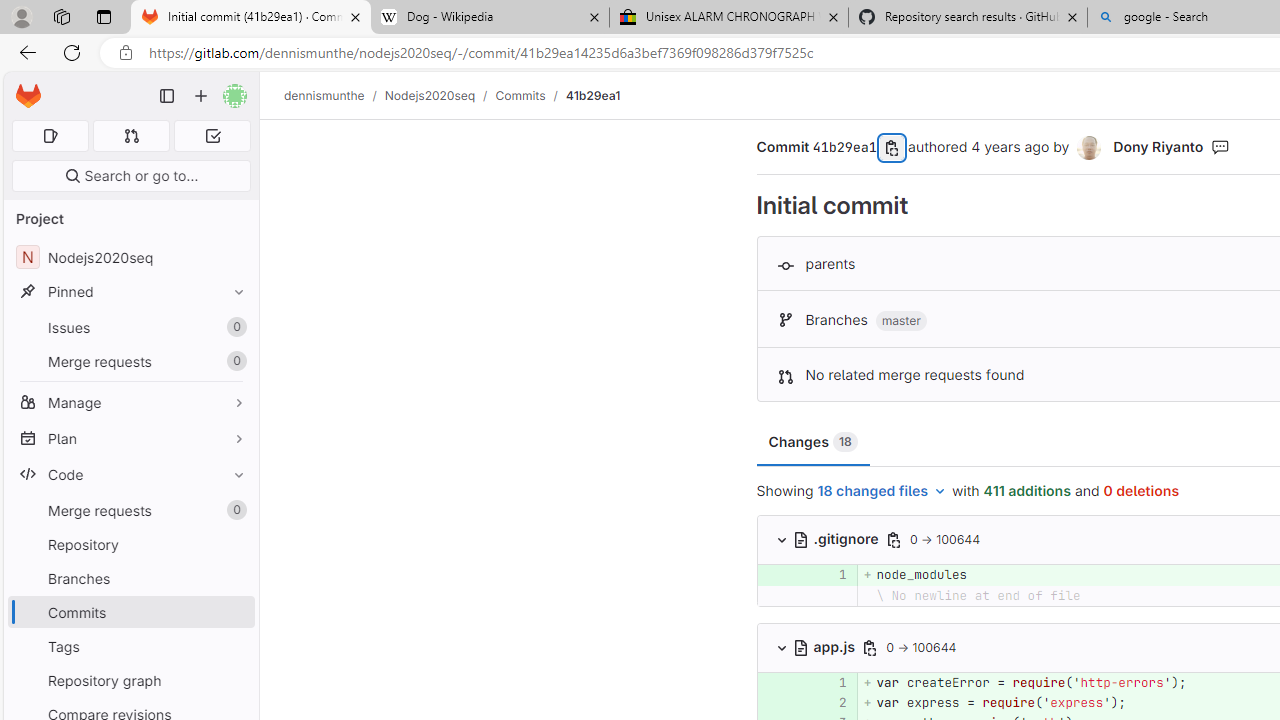 This screenshot has height=720, width=1280. I want to click on Merge requests 0, so click(132, 136).